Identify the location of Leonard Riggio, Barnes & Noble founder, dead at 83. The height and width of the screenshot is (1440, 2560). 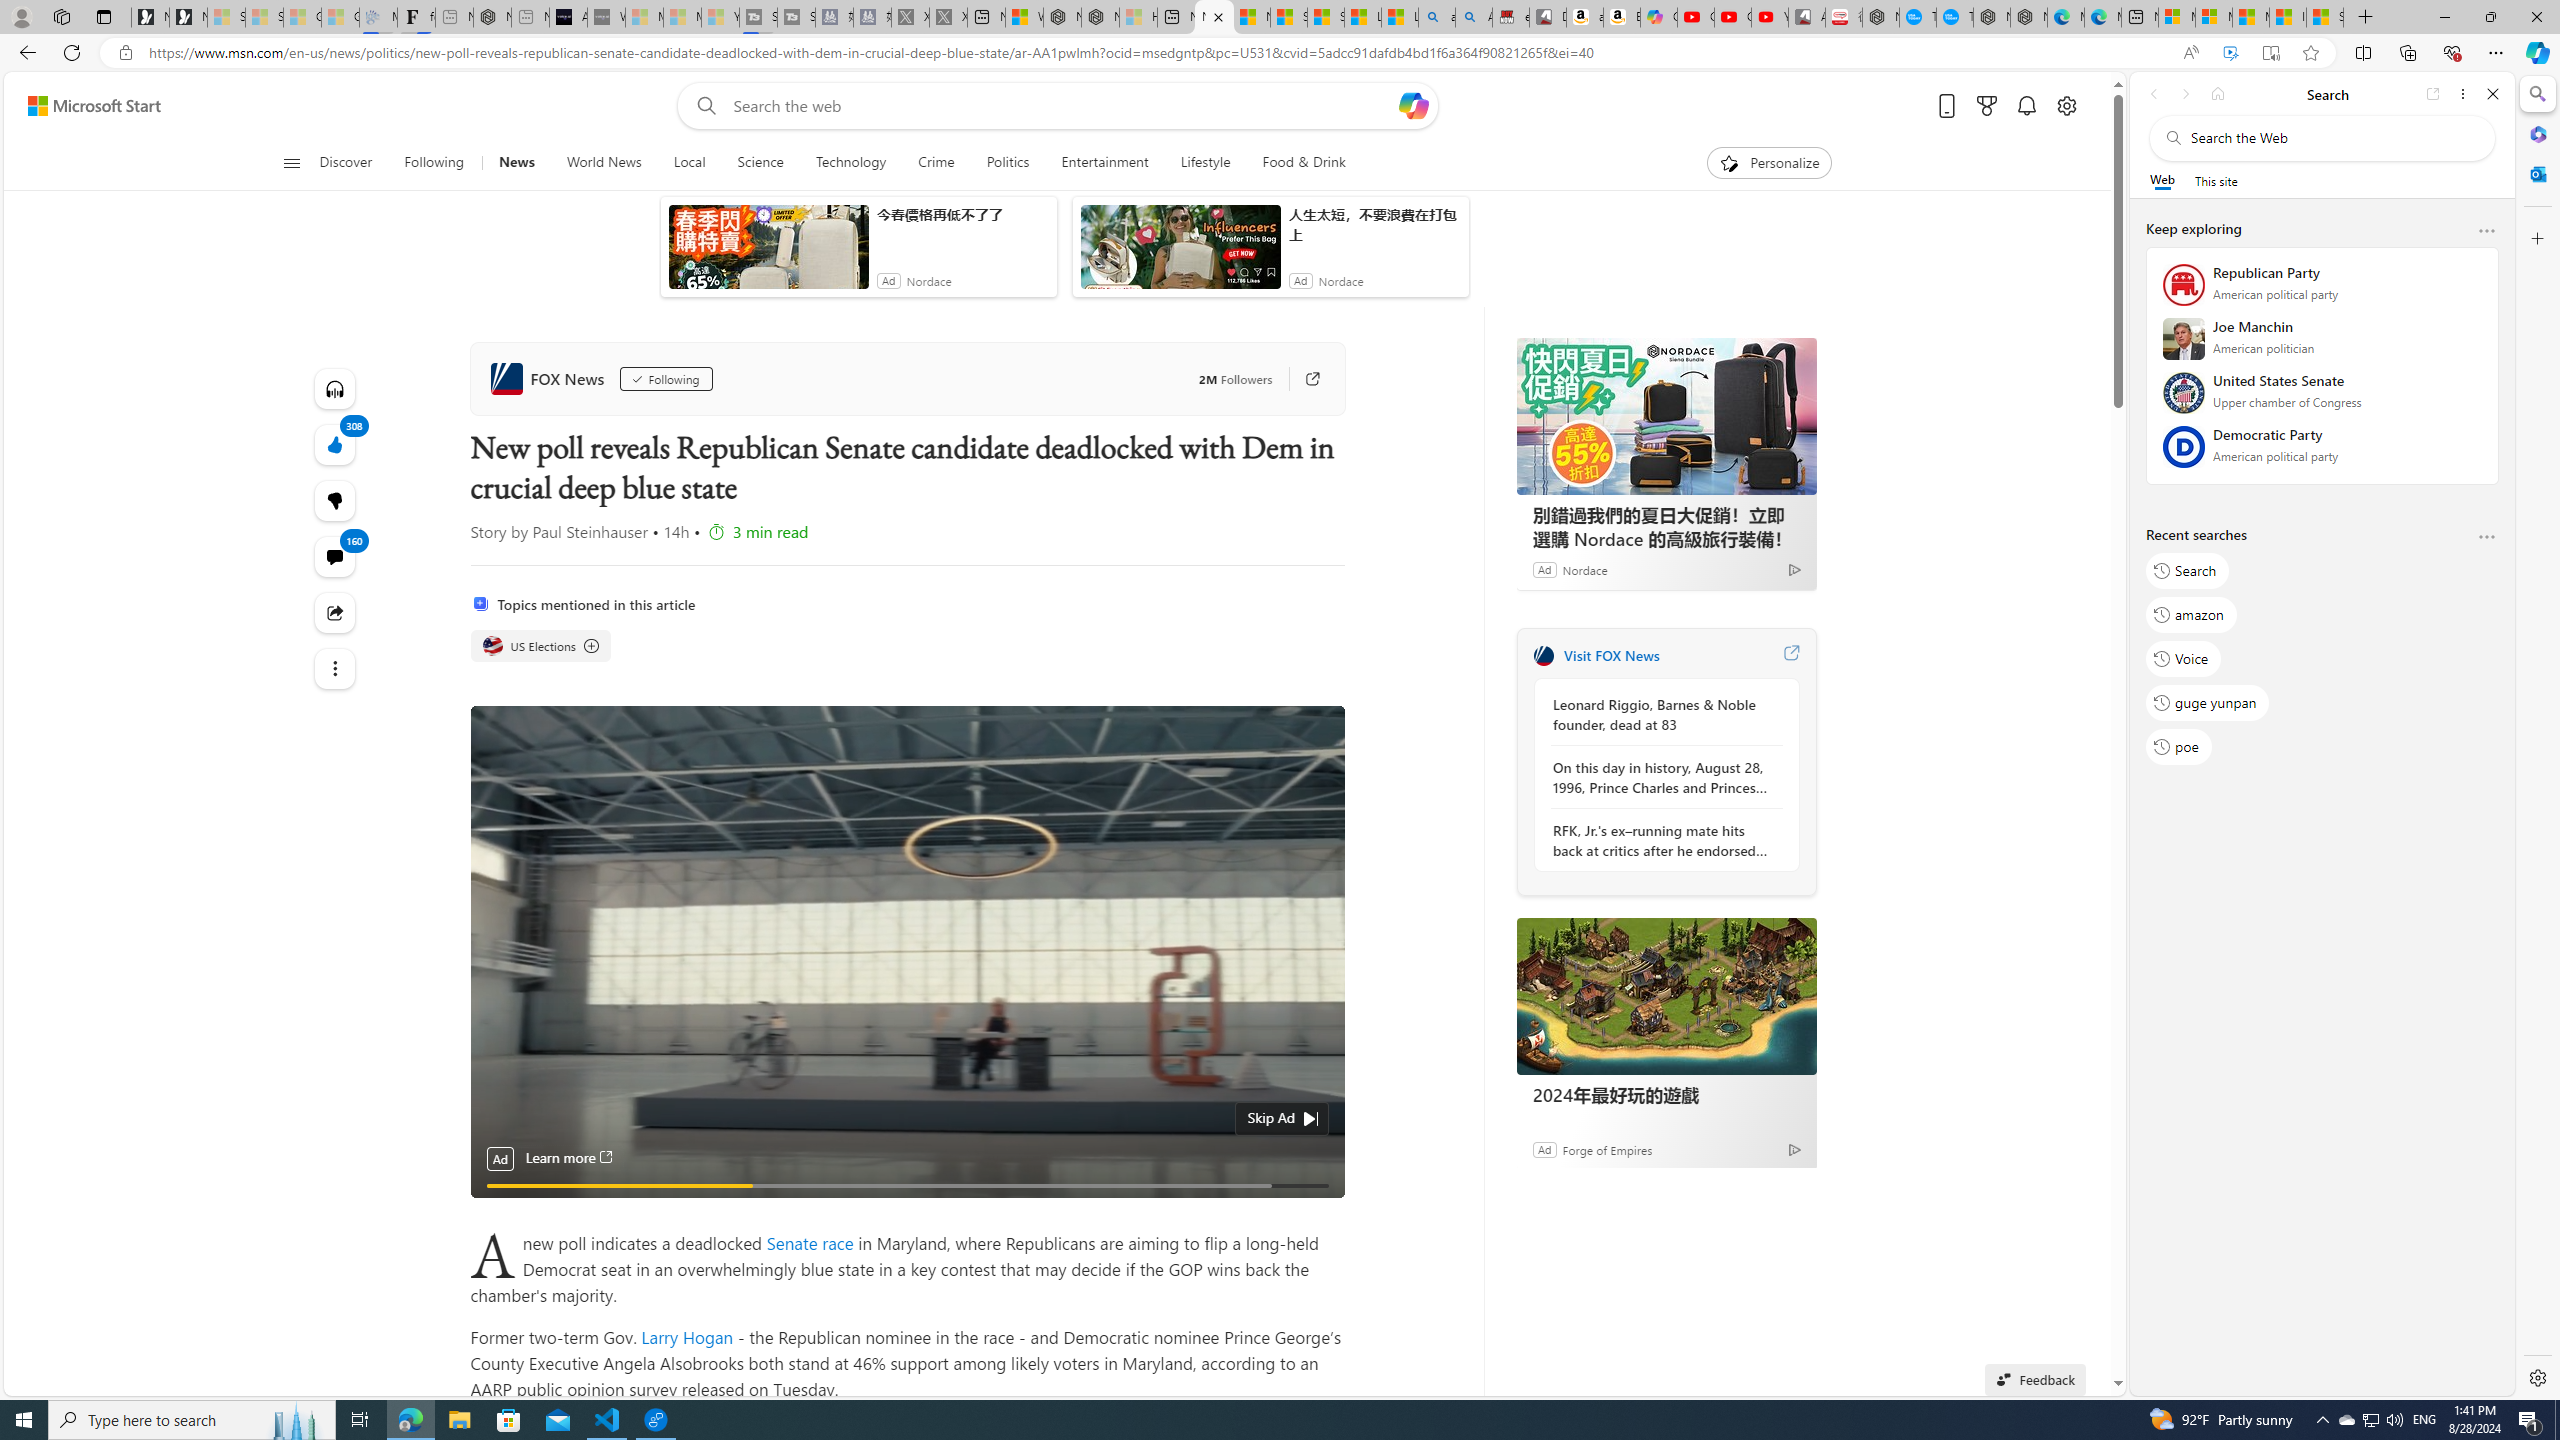
(1661, 714).